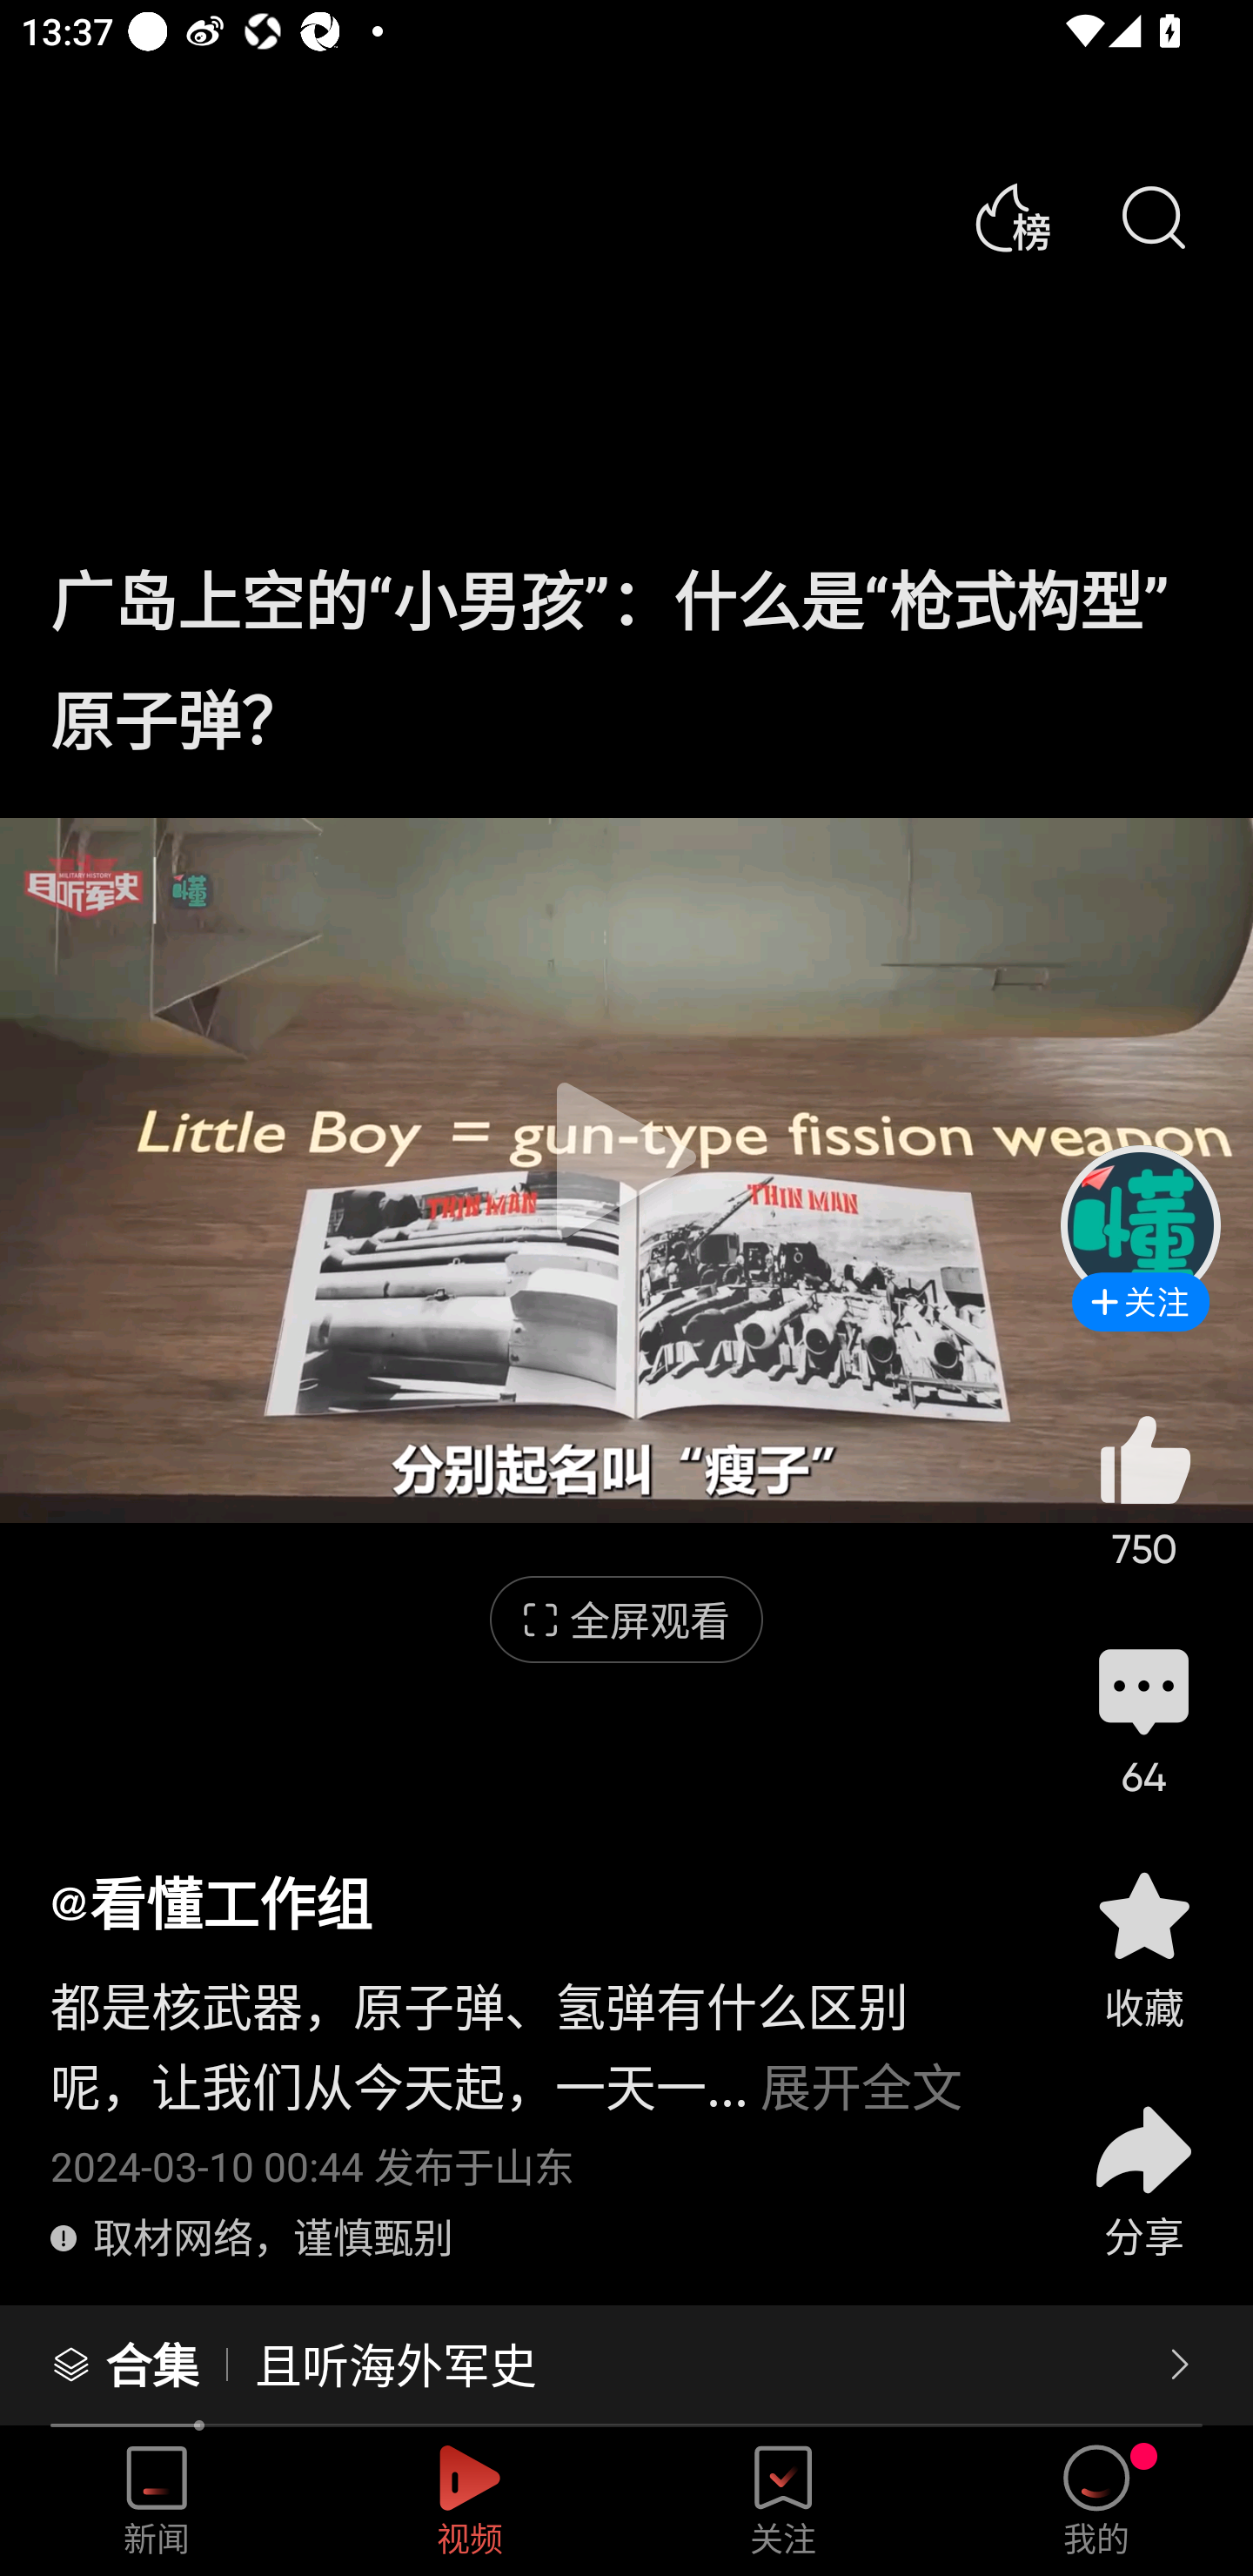  Describe the element at coordinates (1152, 218) in the screenshot. I see ` 搜索` at that location.